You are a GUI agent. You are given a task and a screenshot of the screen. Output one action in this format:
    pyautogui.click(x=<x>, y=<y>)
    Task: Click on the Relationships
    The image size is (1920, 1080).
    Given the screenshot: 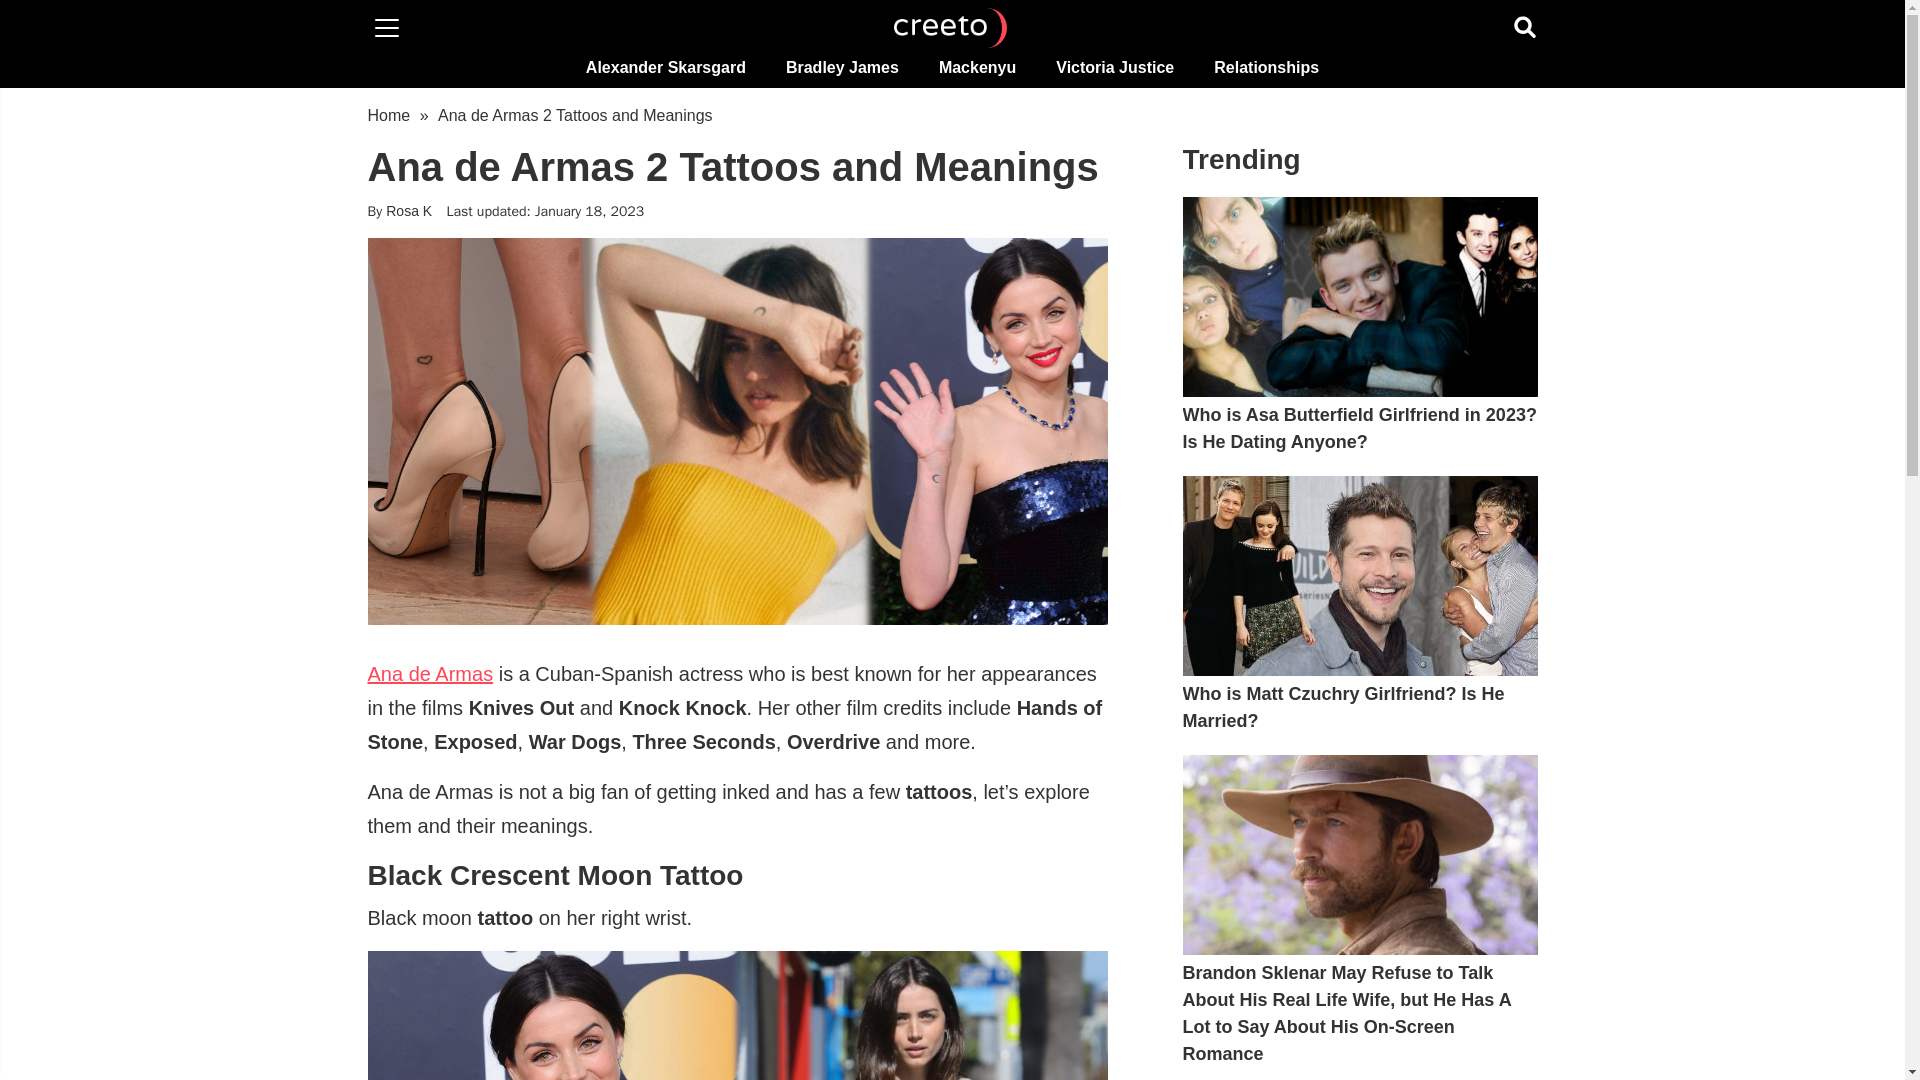 What is the action you would take?
    pyautogui.click(x=1266, y=67)
    